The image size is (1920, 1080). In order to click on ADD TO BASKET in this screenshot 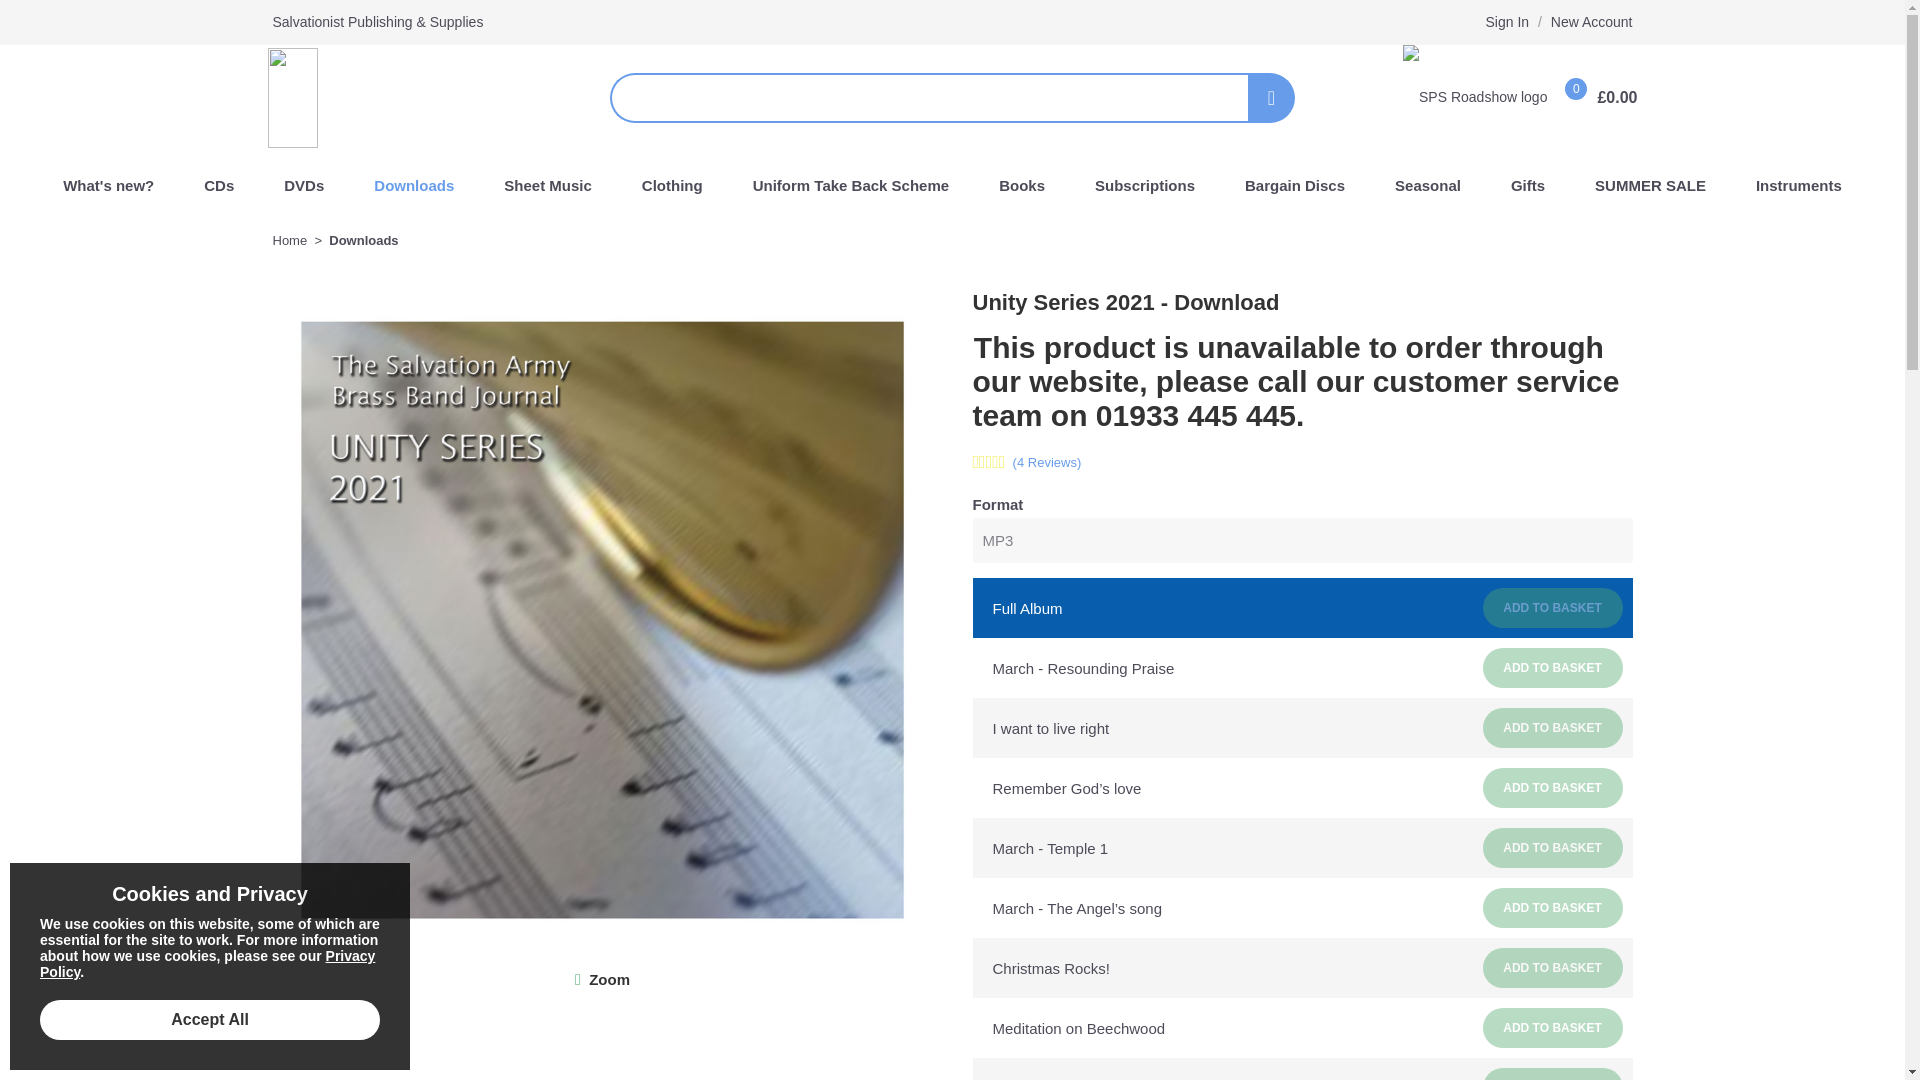, I will do `click(1552, 1027)`.